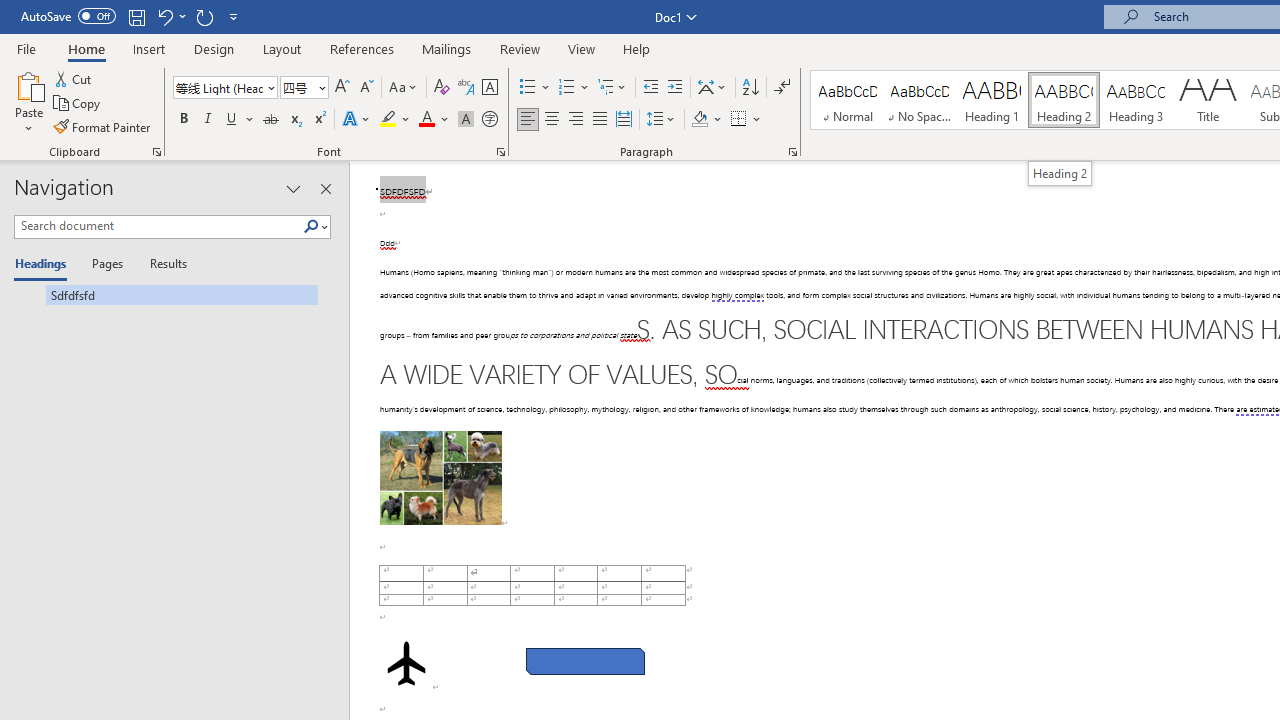 The height and width of the screenshot is (720, 1280). I want to click on Center, so click(552, 120).